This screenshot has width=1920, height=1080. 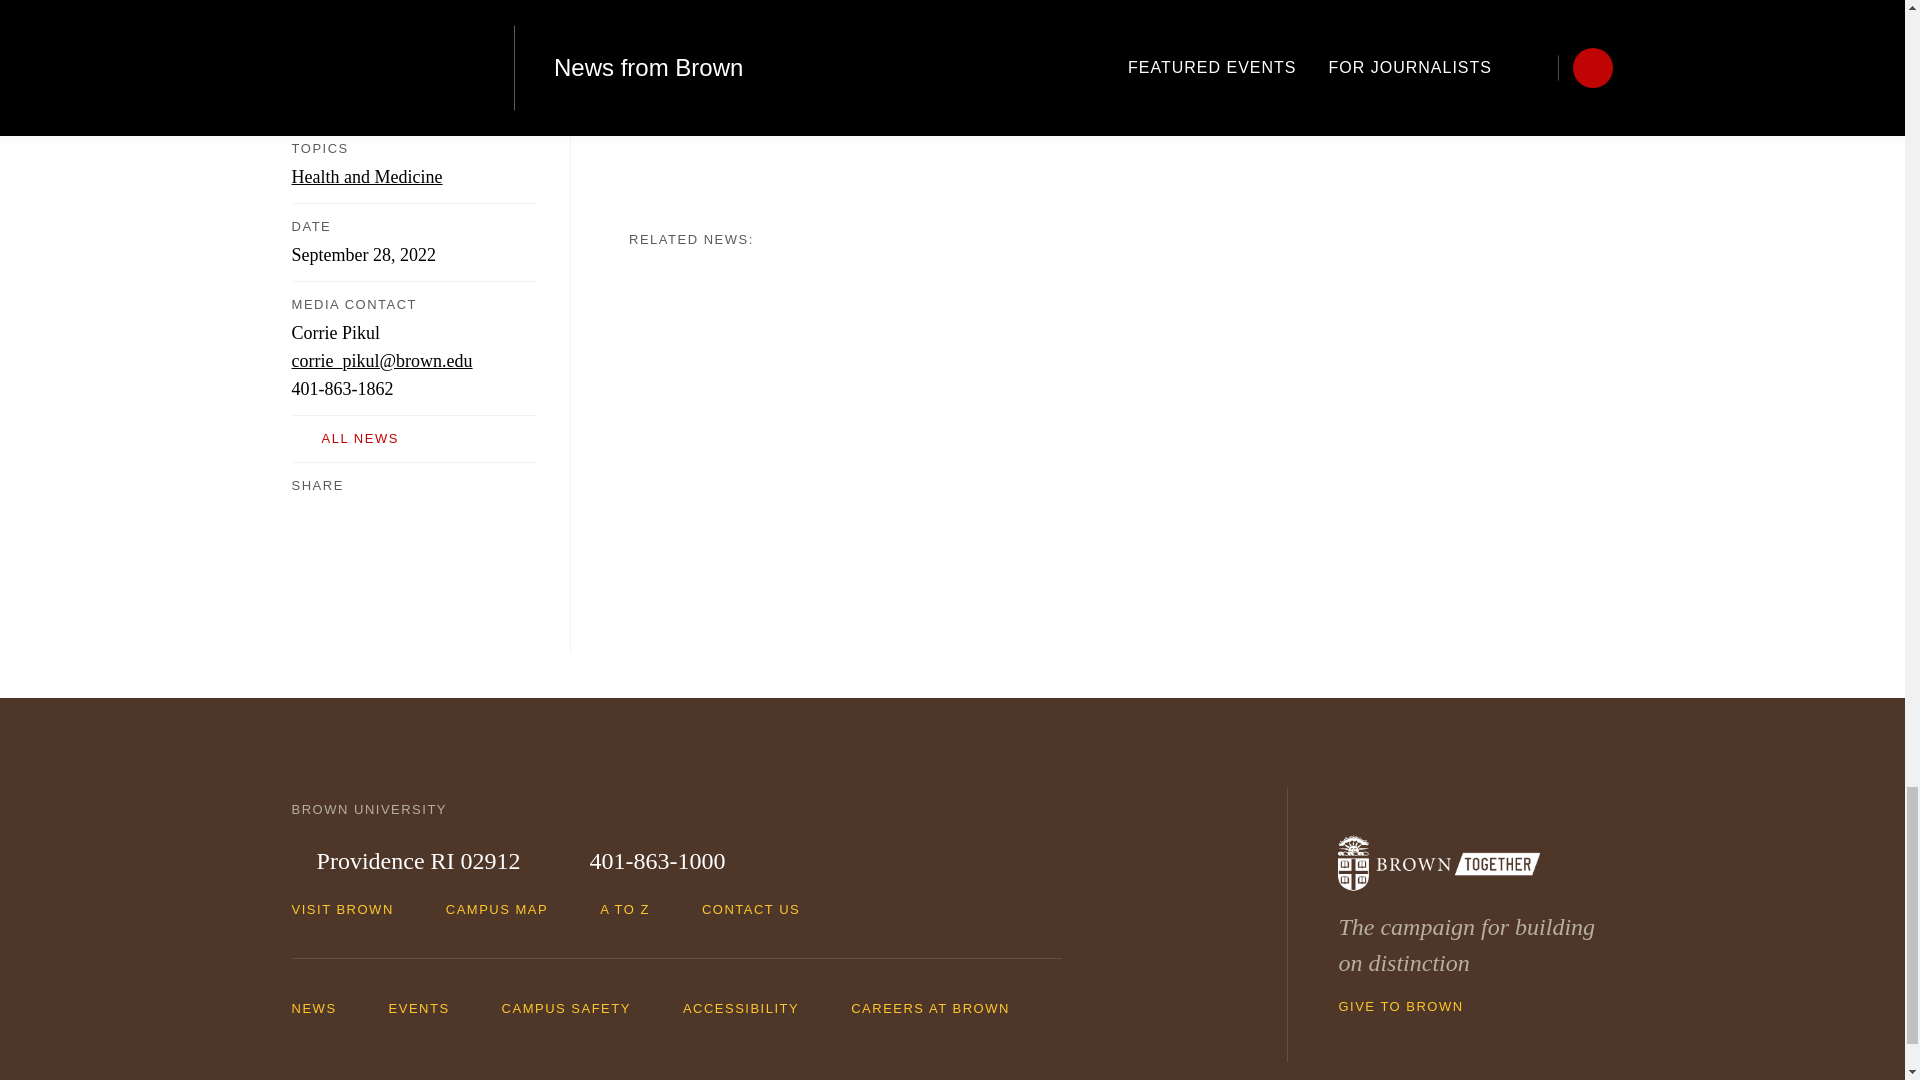 I want to click on CAMPUS MAP, so click(x=506, y=908).